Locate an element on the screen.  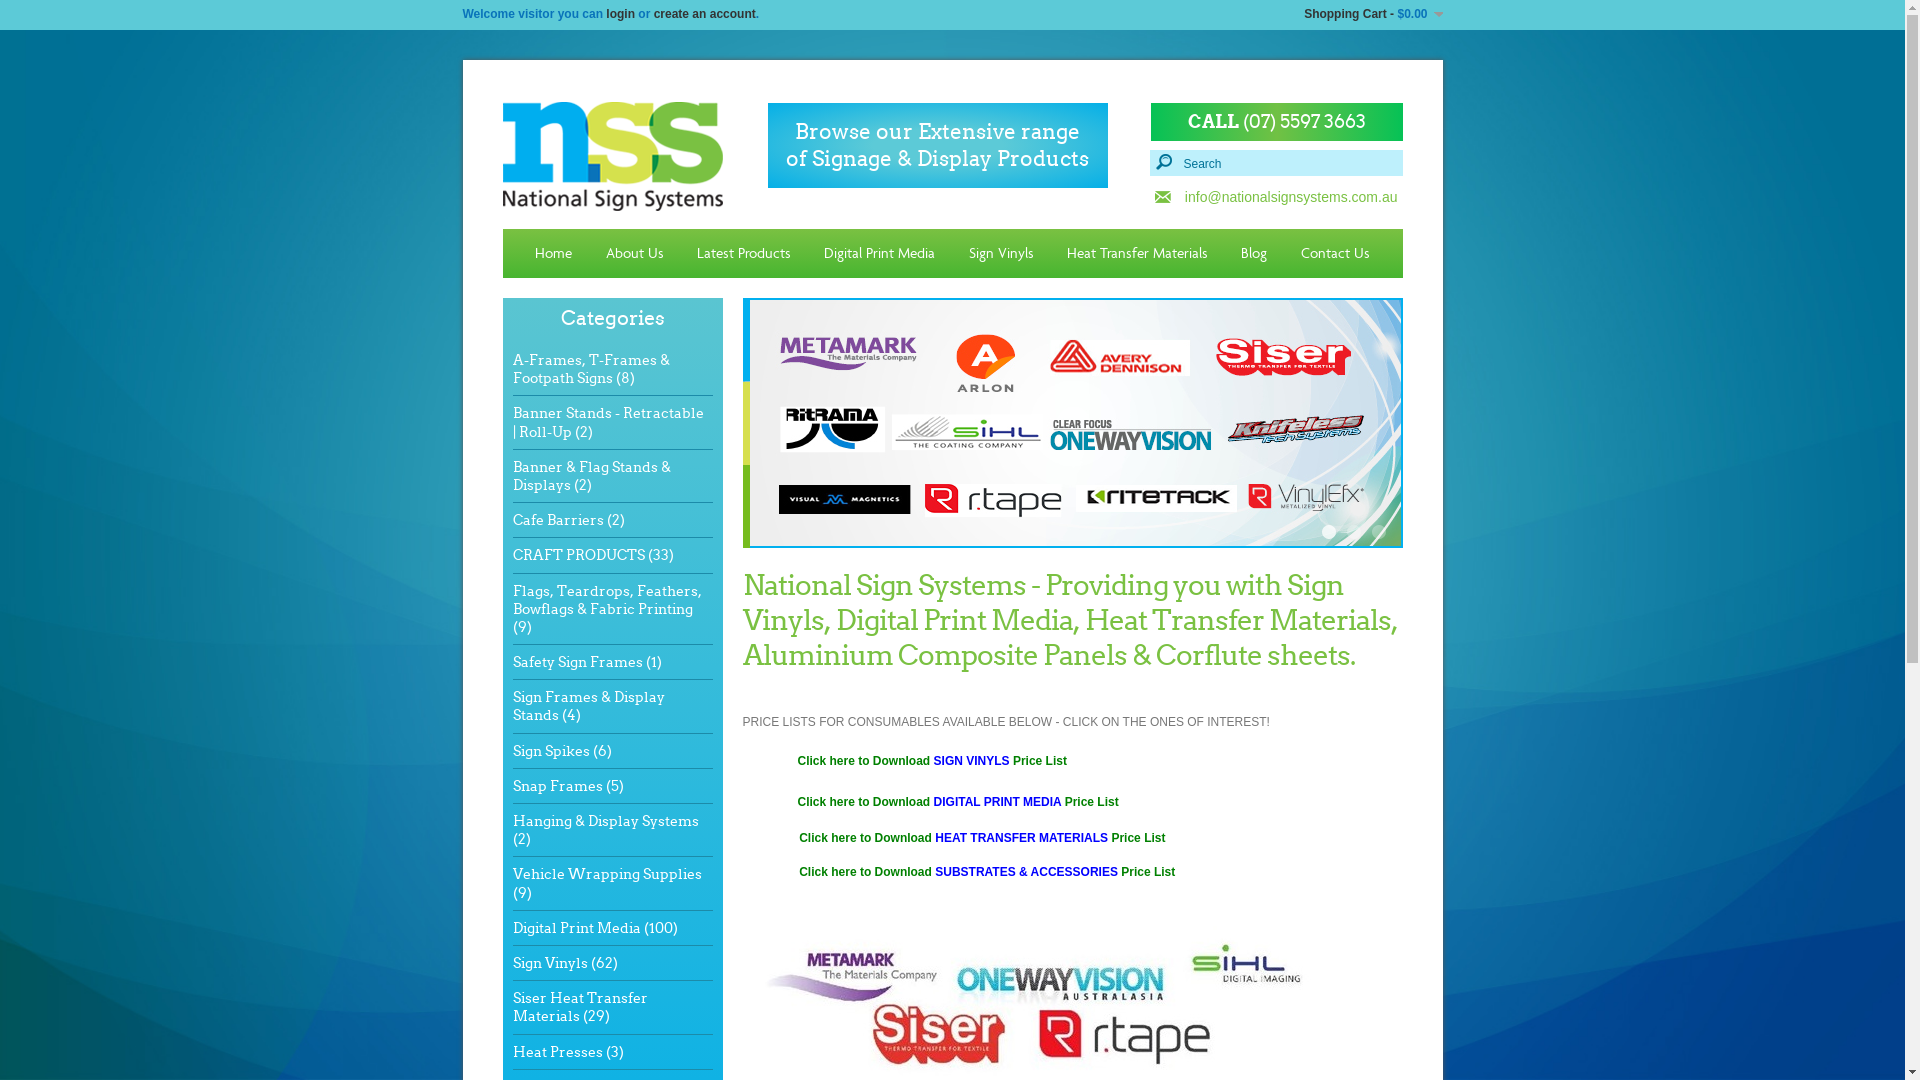
Sign Spikes (6) is located at coordinates (562, 750).